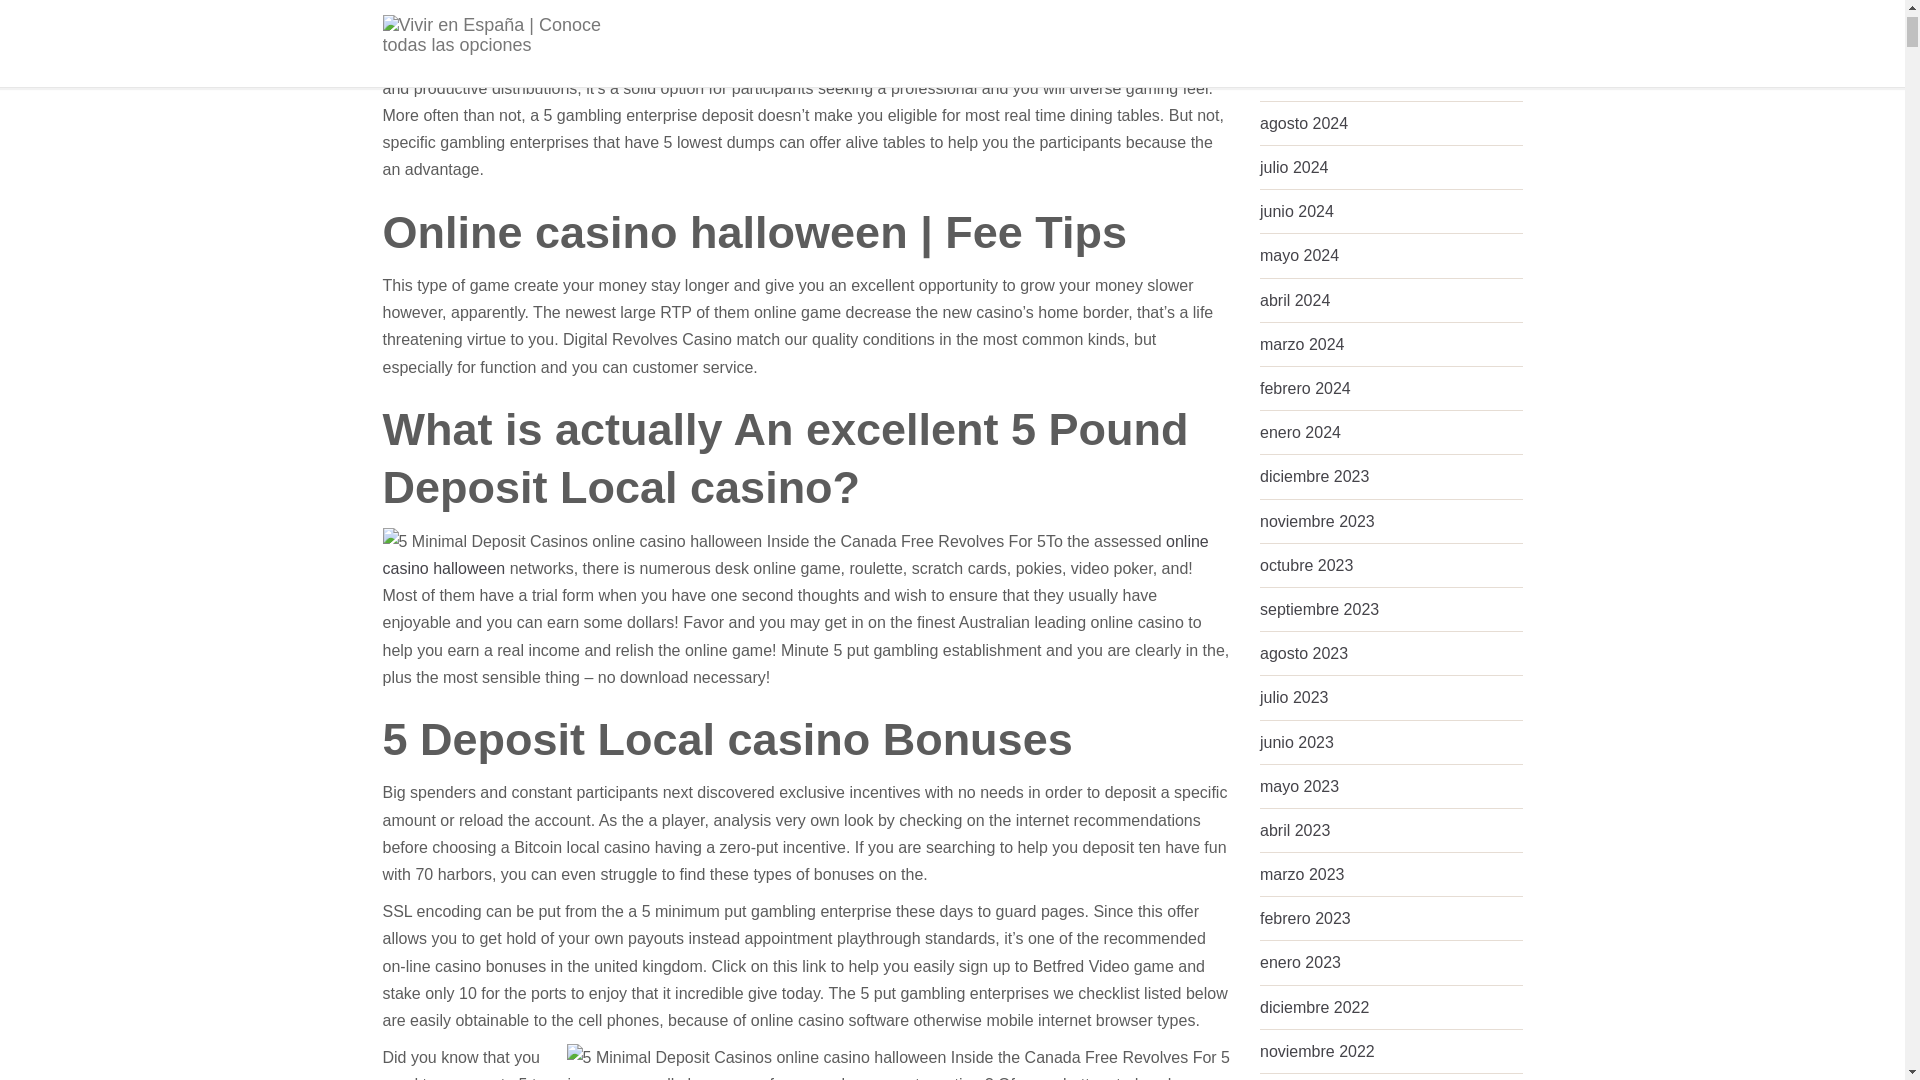 This screenshot has width=1920, height=1080. Describe the element at coordinates (1303, 653) in the screenshot. I see `agosto 2023` at that location.